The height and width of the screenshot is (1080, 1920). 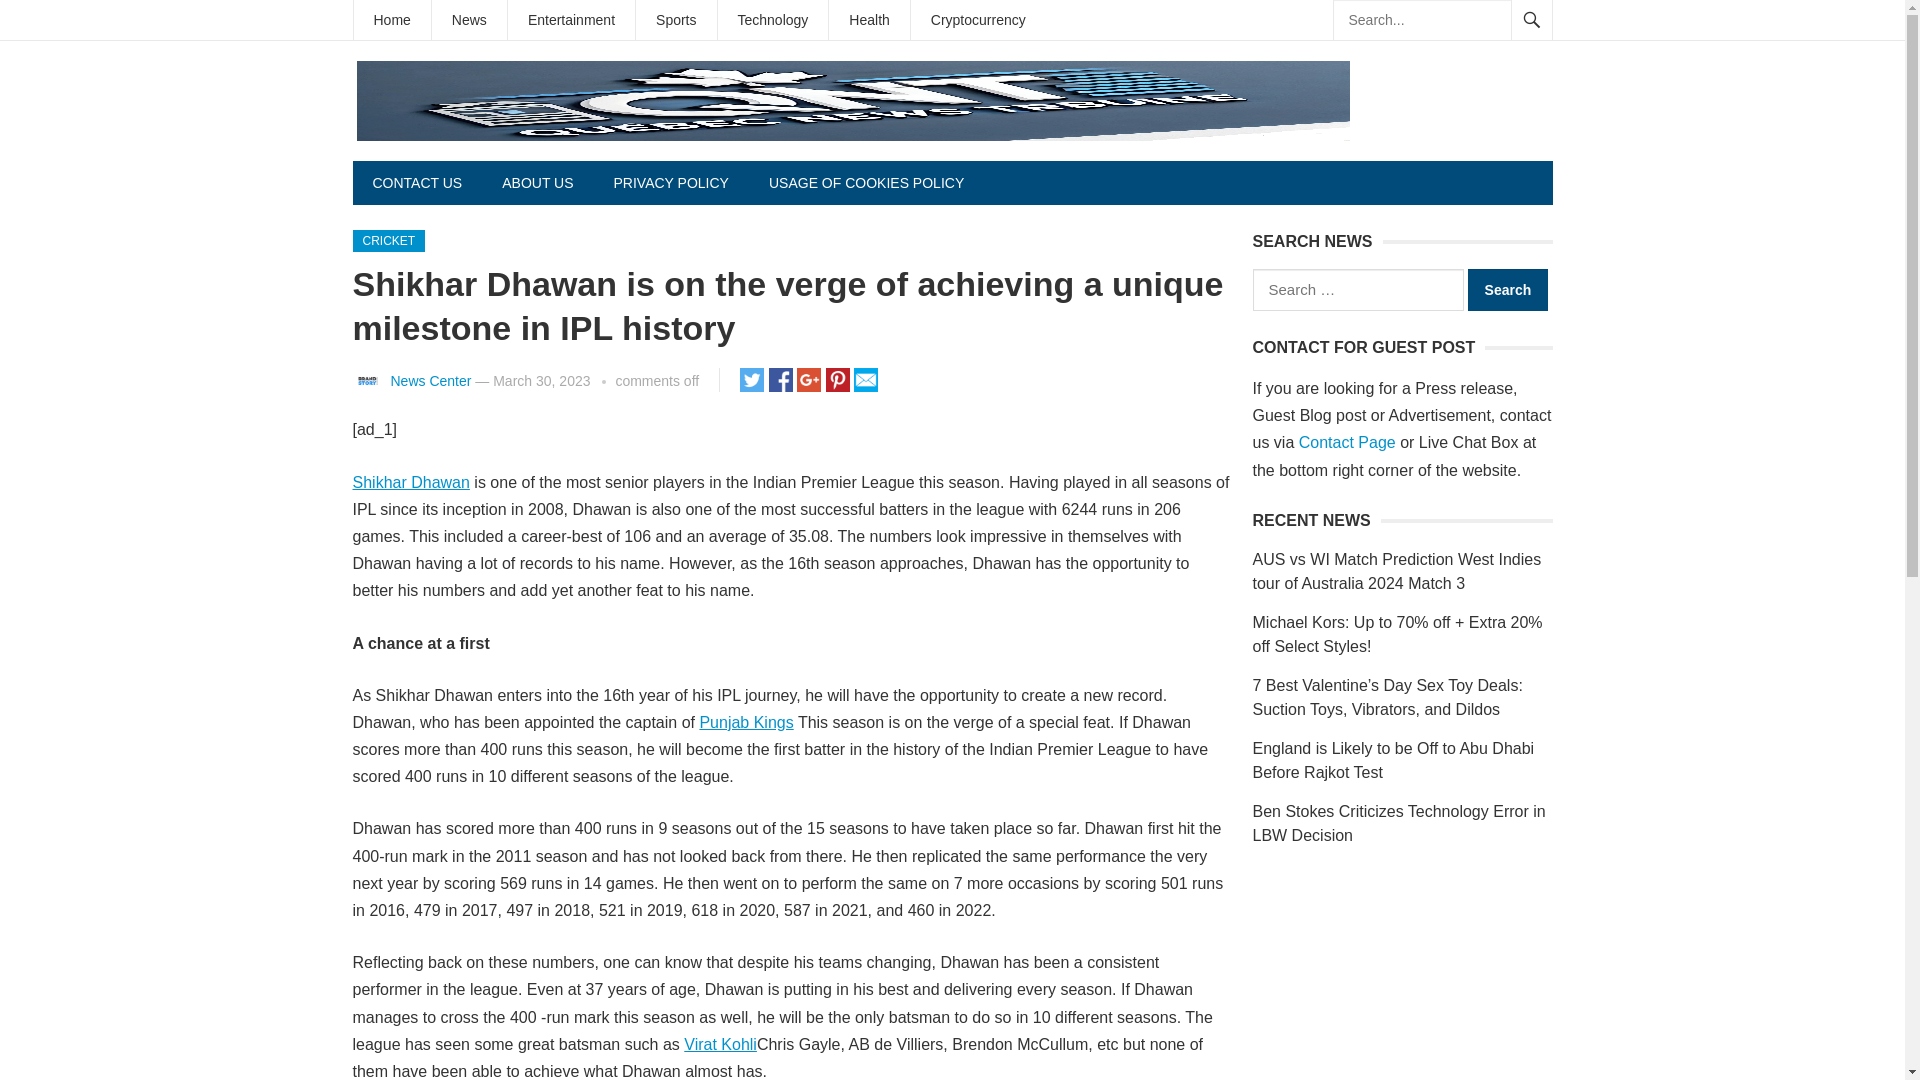 I want to click on PRIVACY POLICY, so click(x=670, y=182).